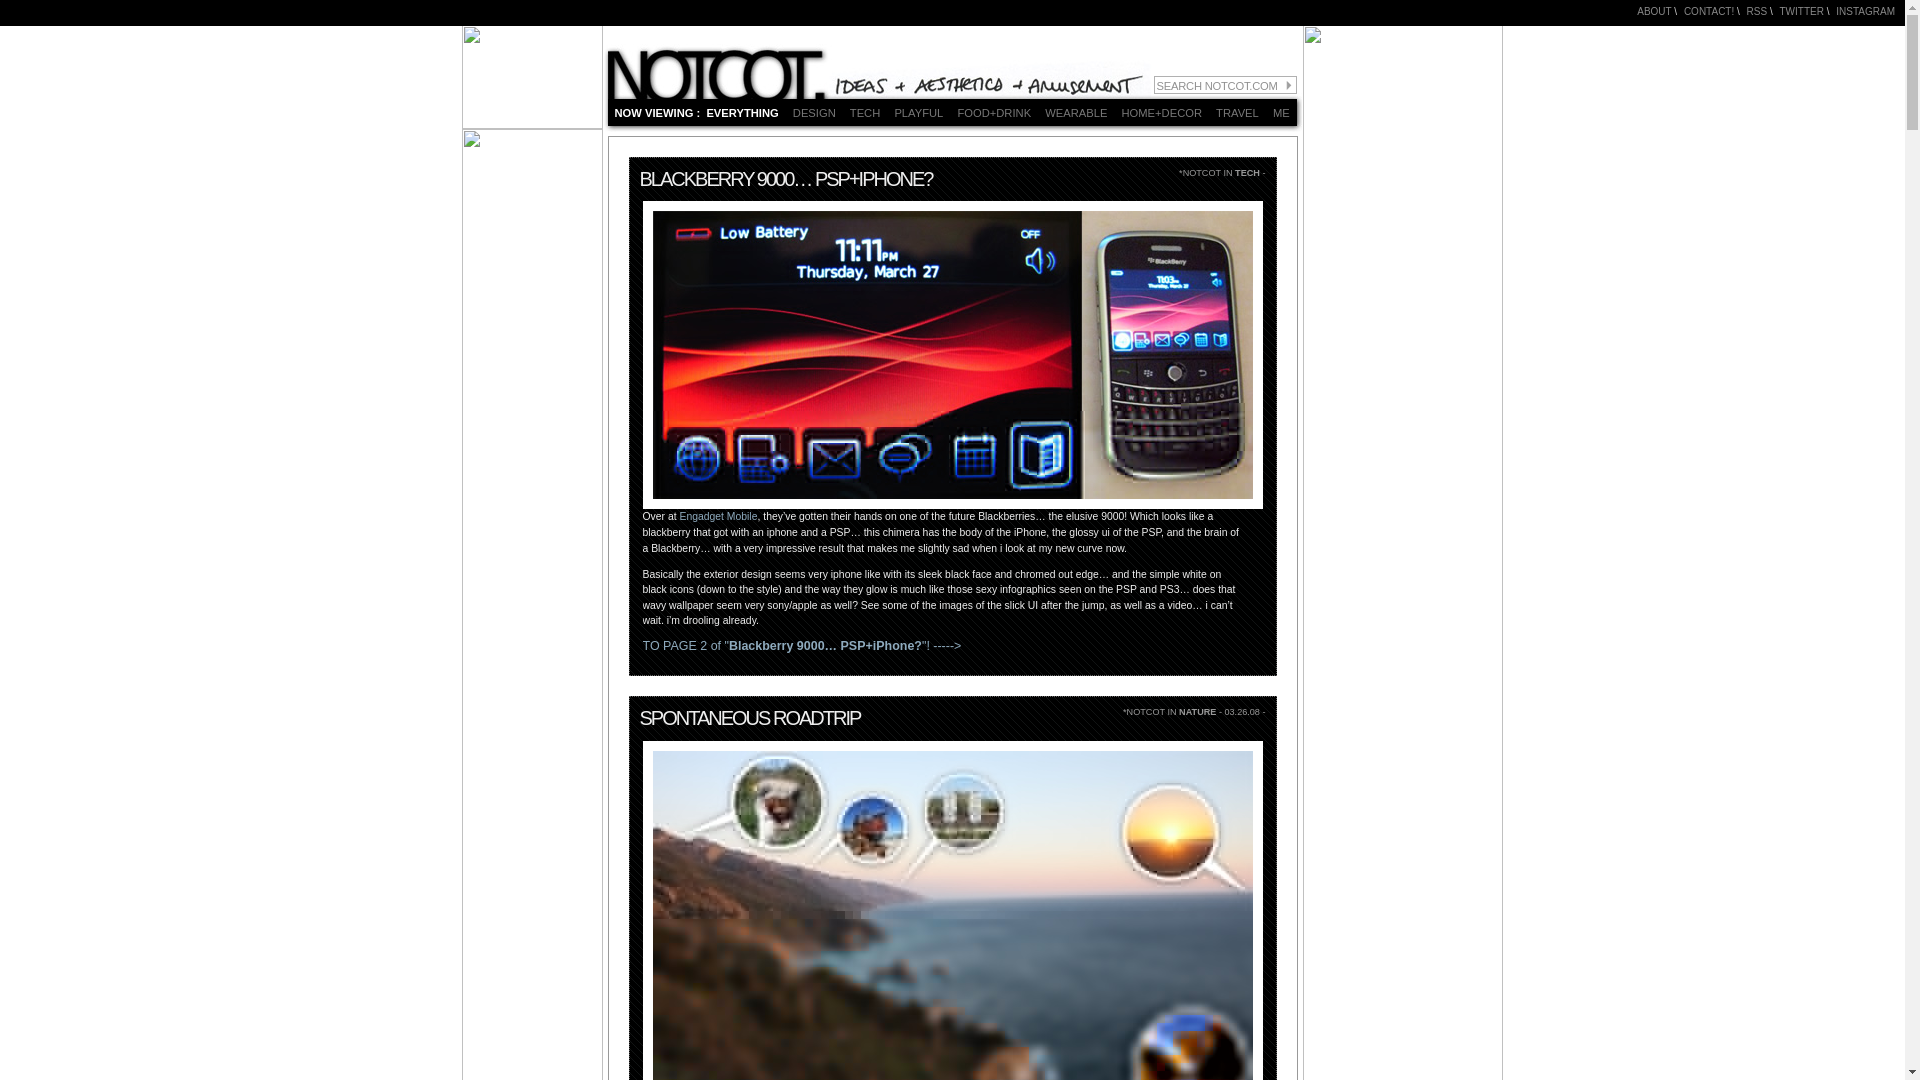 This screenshot has height=1080, width=1920. I want to click on TWITTER, so click(1802, 12).